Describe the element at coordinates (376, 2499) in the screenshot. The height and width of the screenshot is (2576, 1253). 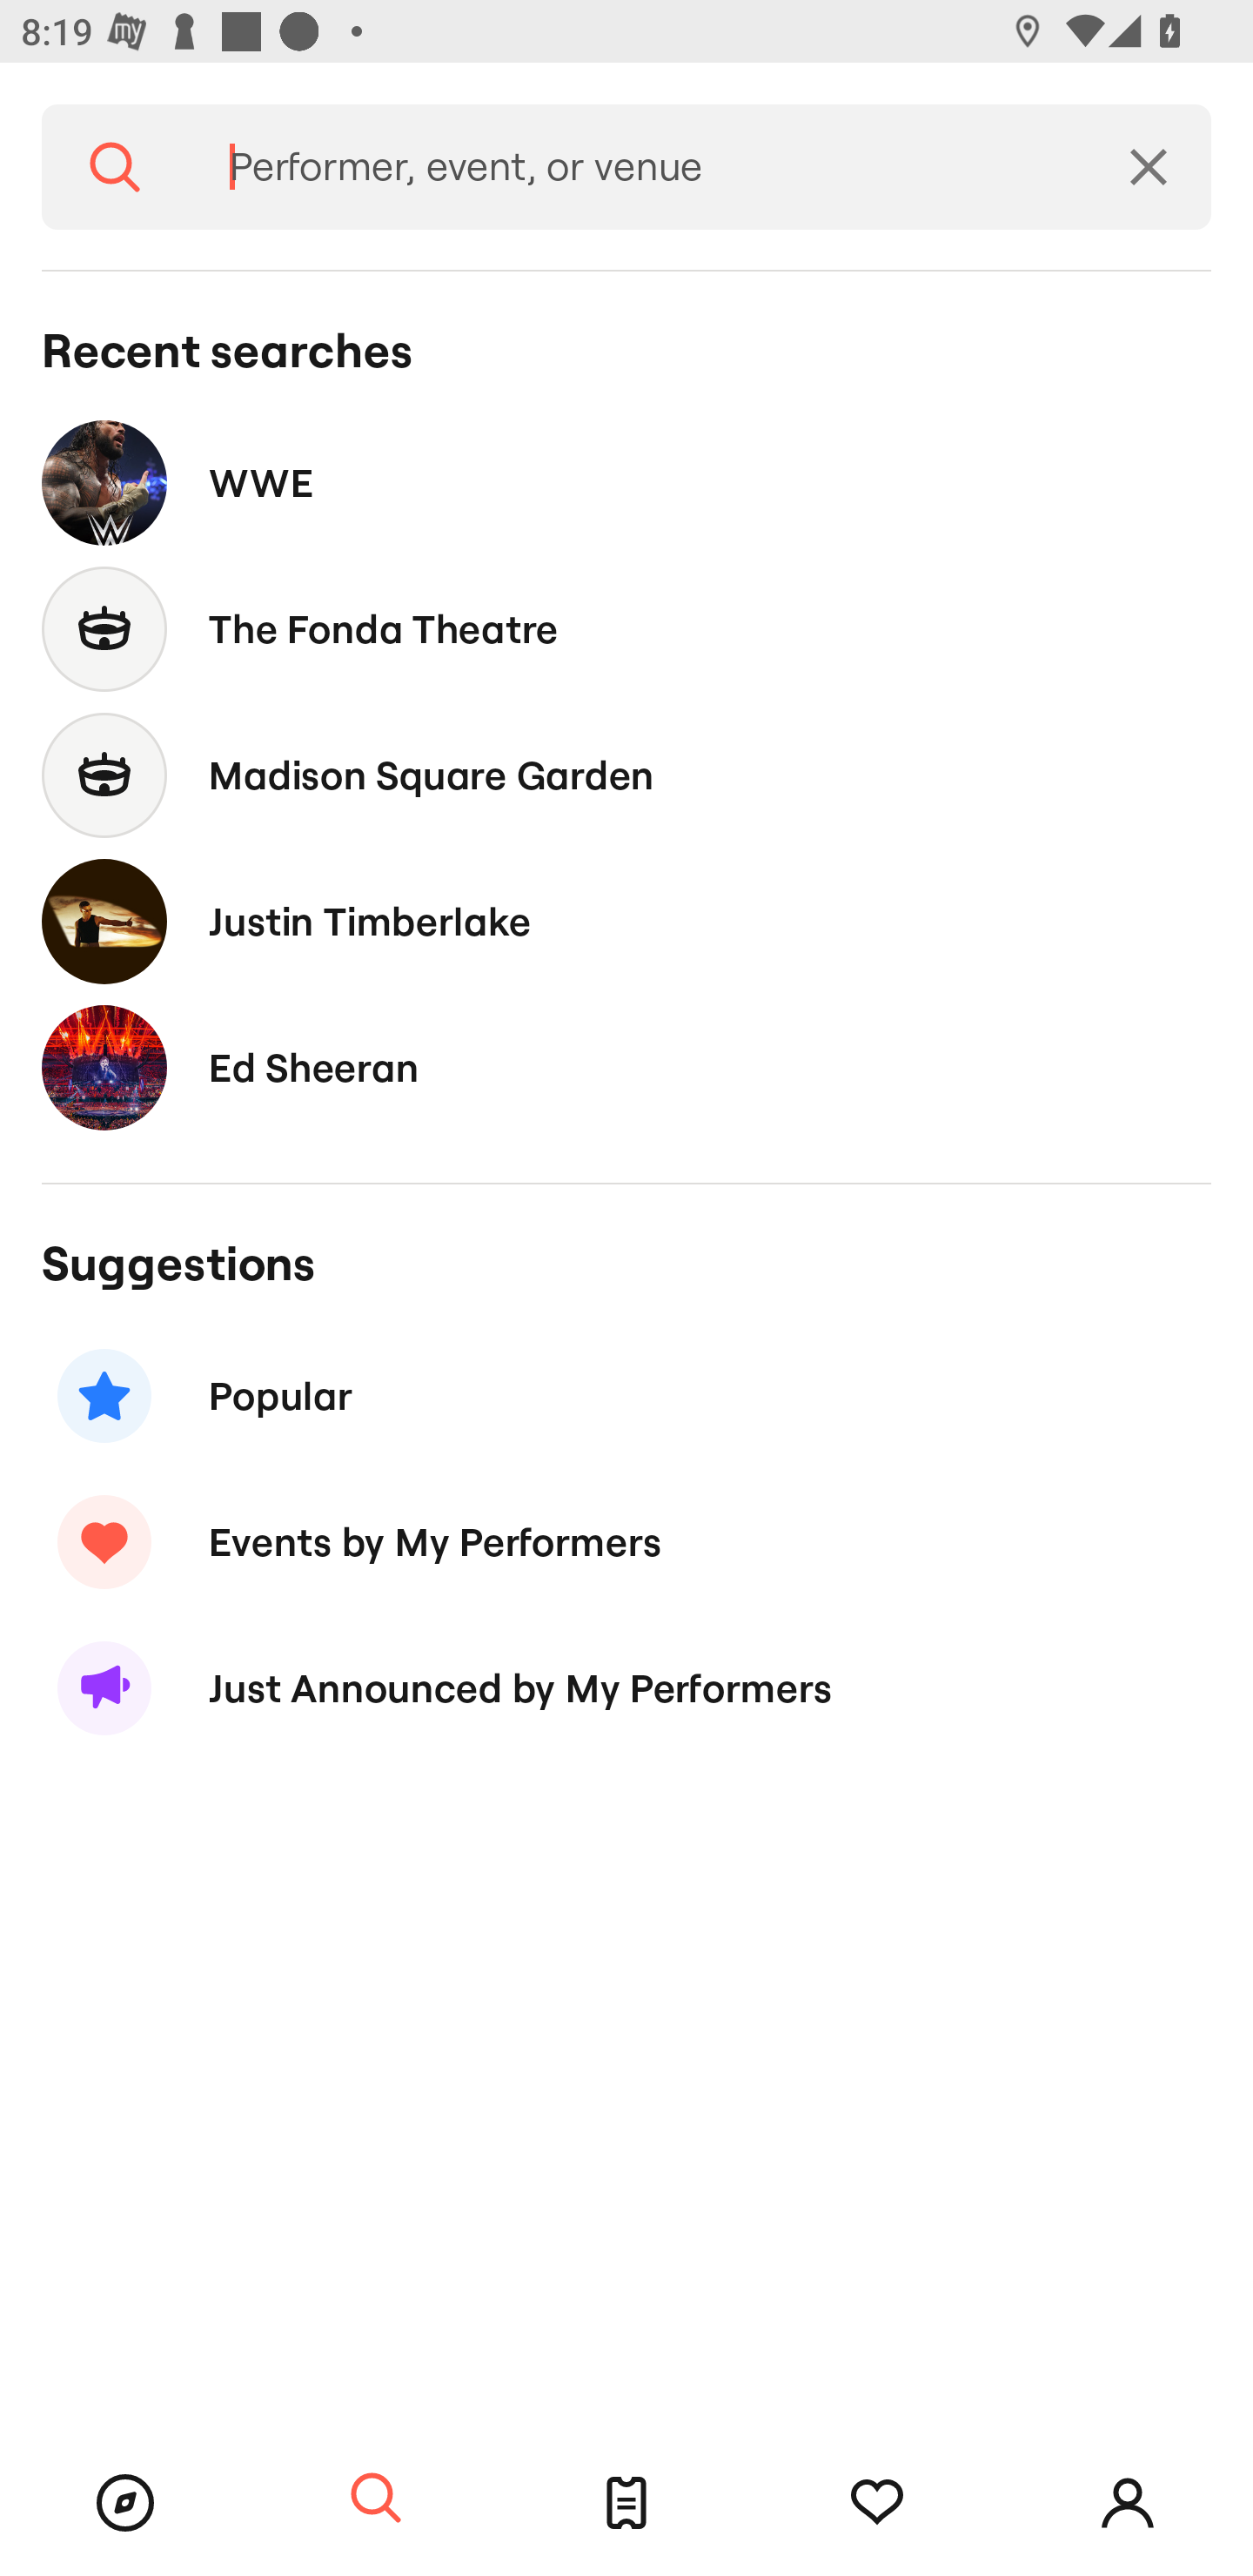
I see `Search` at that location.